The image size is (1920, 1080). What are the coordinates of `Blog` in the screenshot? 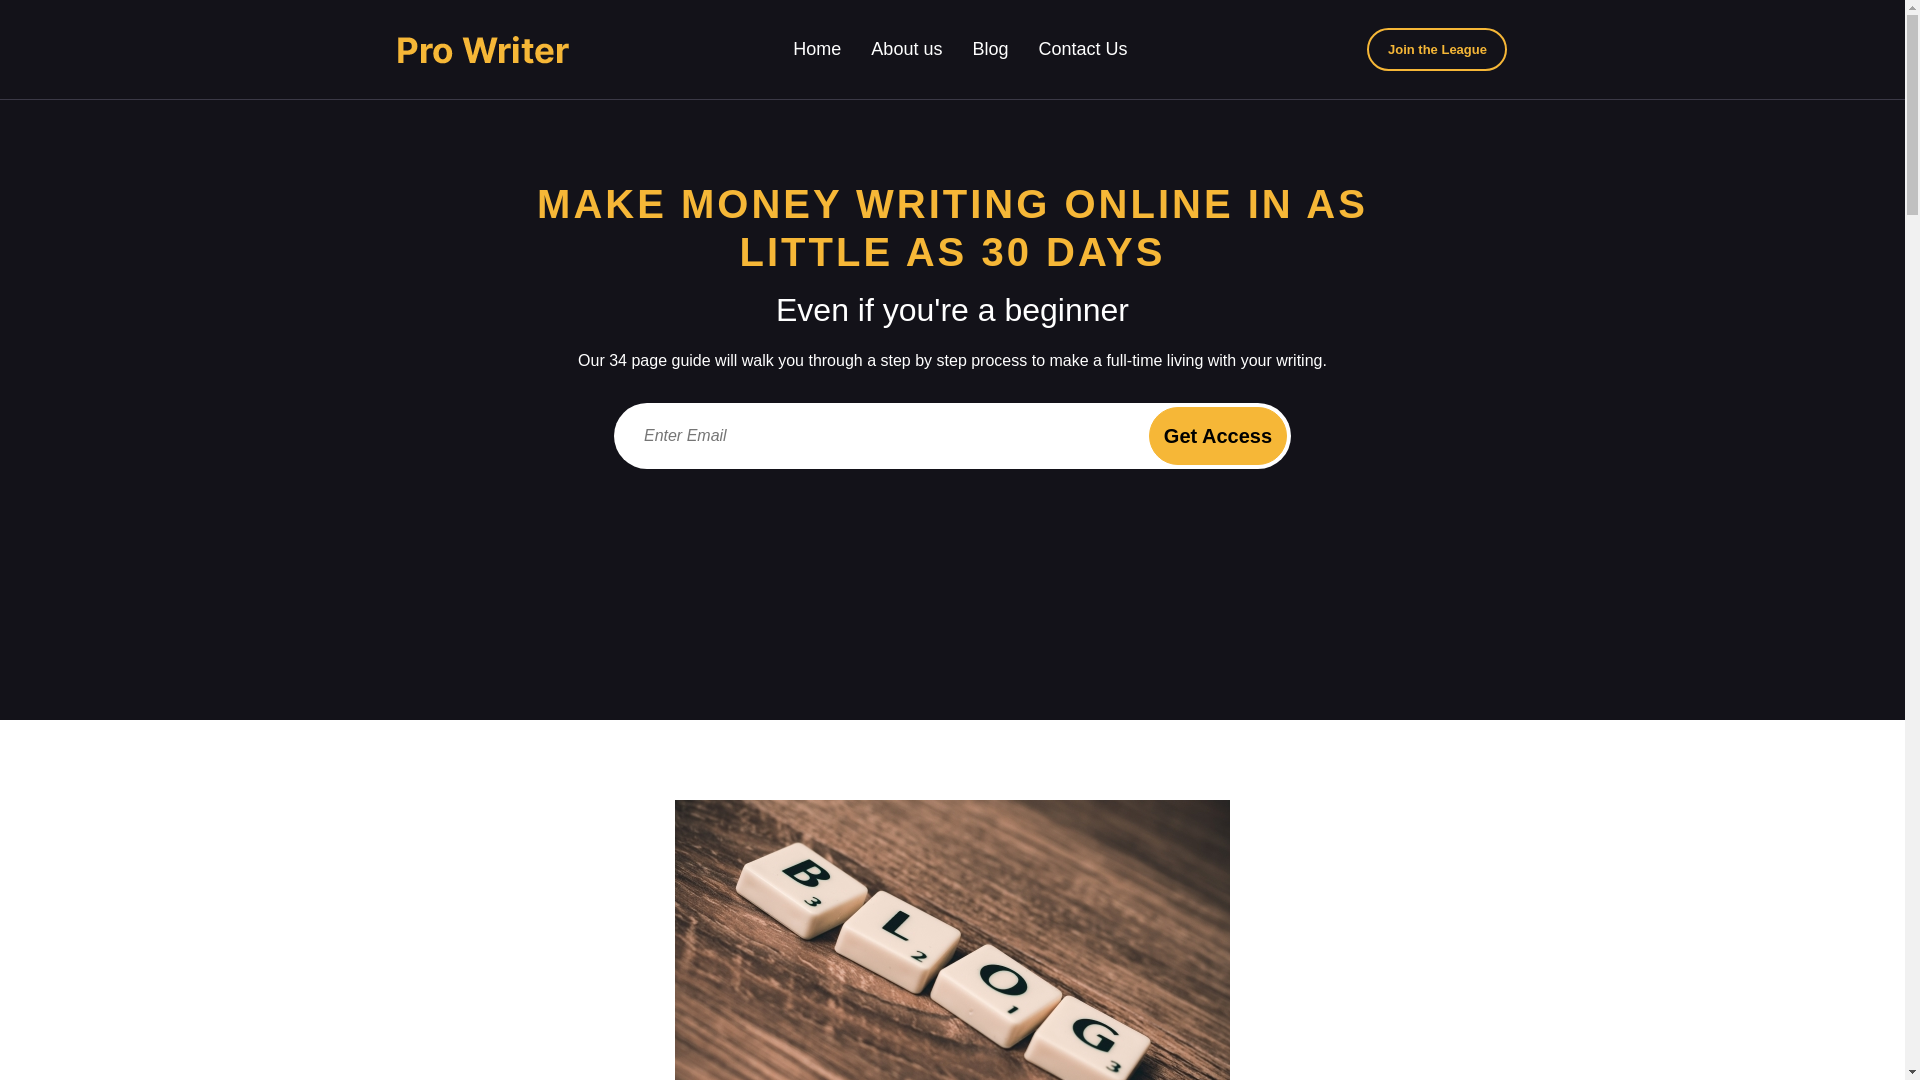 It's located at (990, 48).